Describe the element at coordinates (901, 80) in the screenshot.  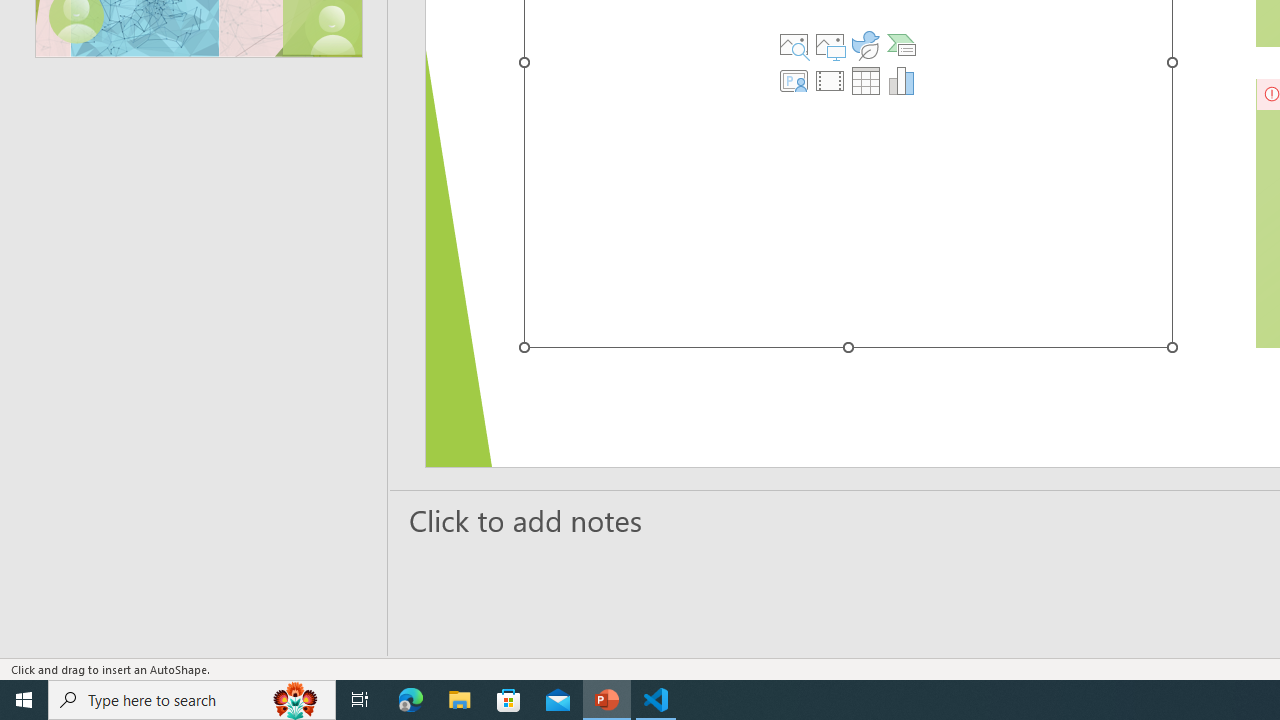
I see `Insert Chart` at that location.